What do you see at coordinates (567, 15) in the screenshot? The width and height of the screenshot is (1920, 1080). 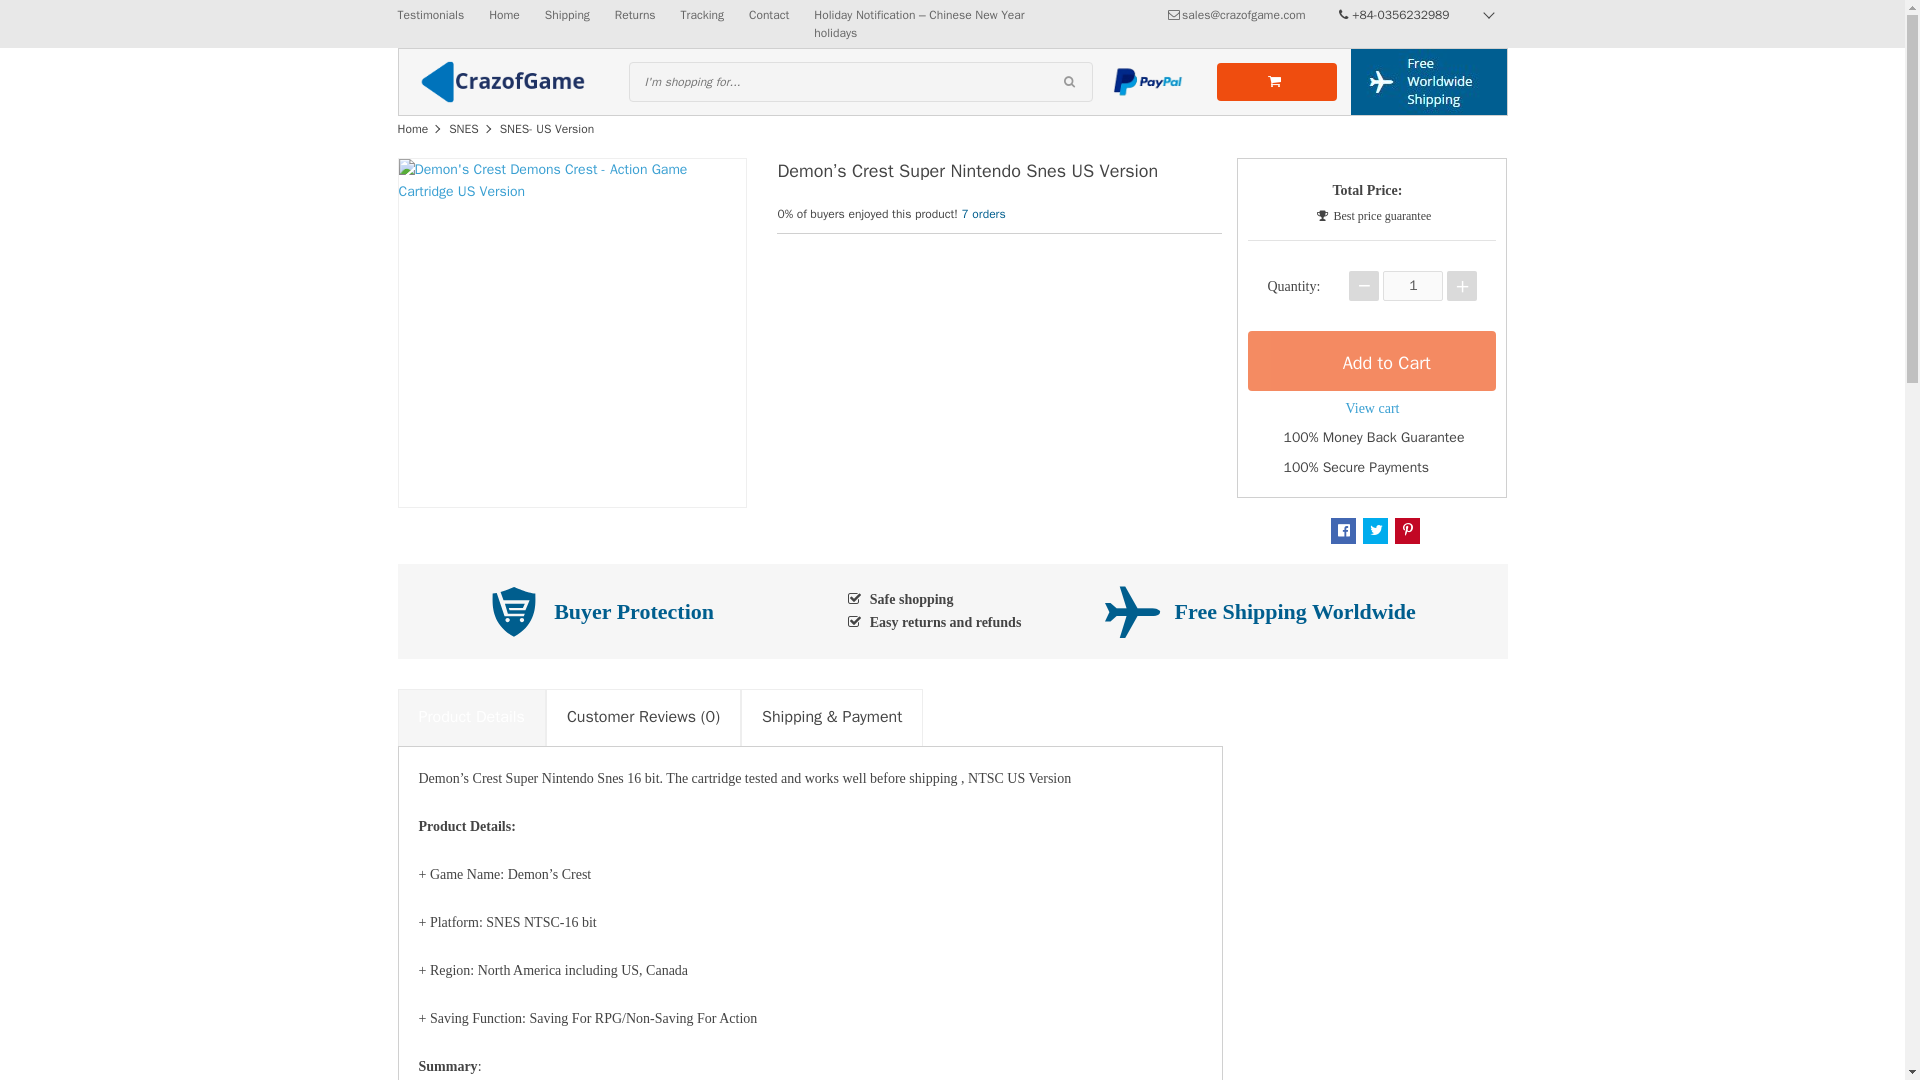 I see `Shipping` at bounding box center [567, 15].